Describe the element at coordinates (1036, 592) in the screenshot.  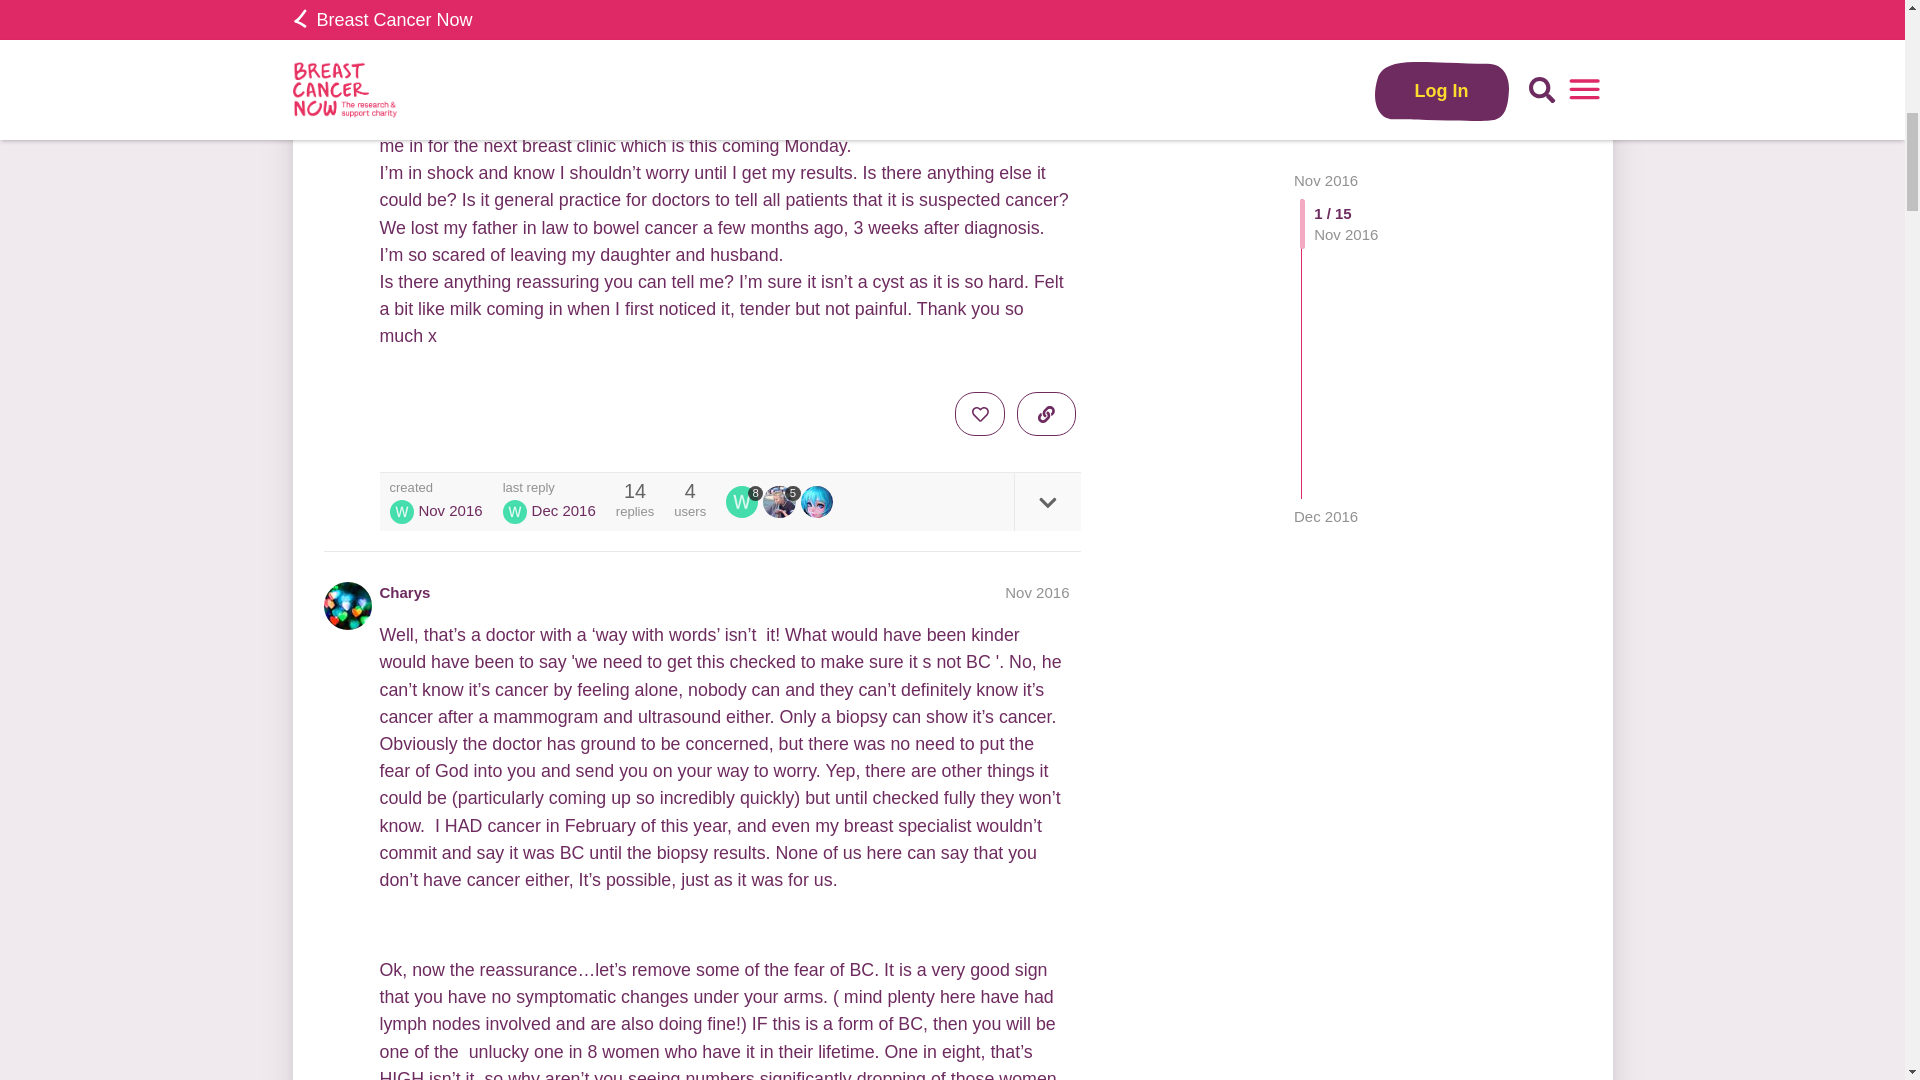
I see `Nov 2016` at that location.